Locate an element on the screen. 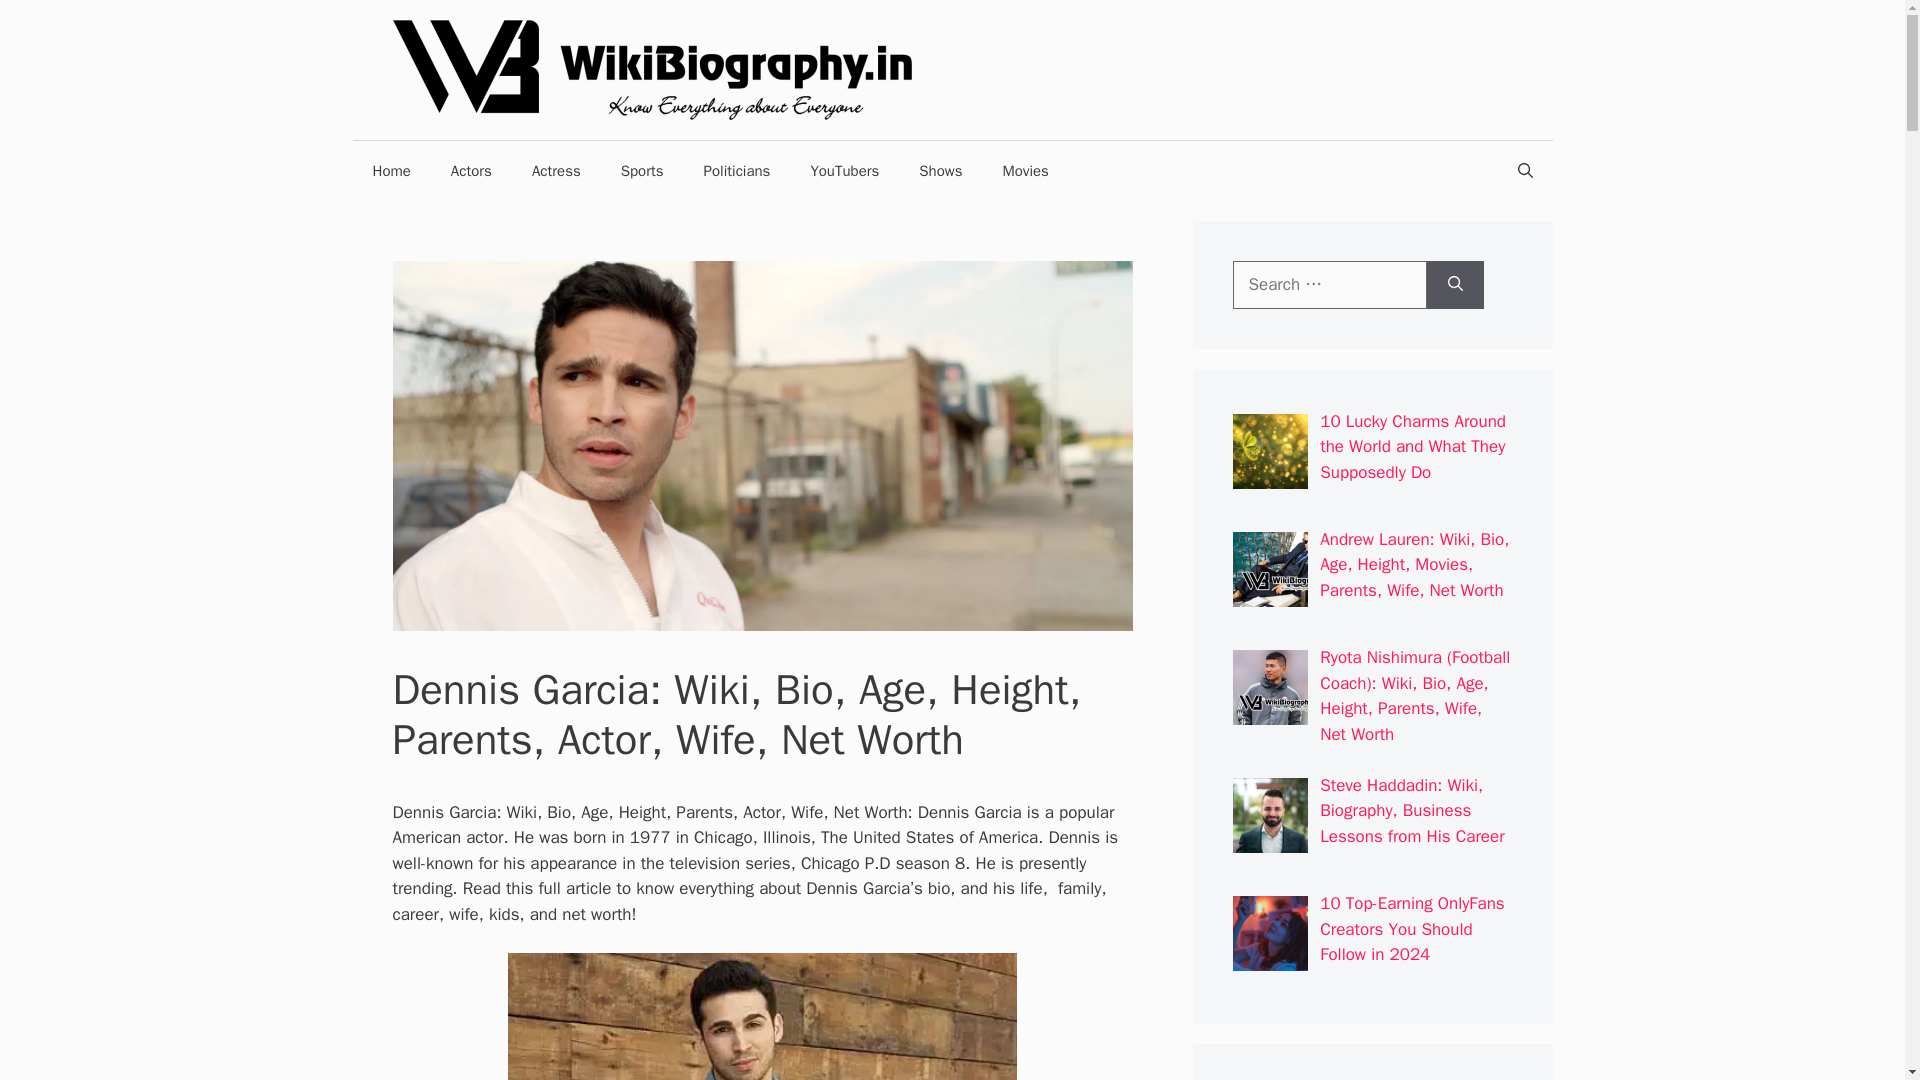  Sports is located at coordinates (642, 170).